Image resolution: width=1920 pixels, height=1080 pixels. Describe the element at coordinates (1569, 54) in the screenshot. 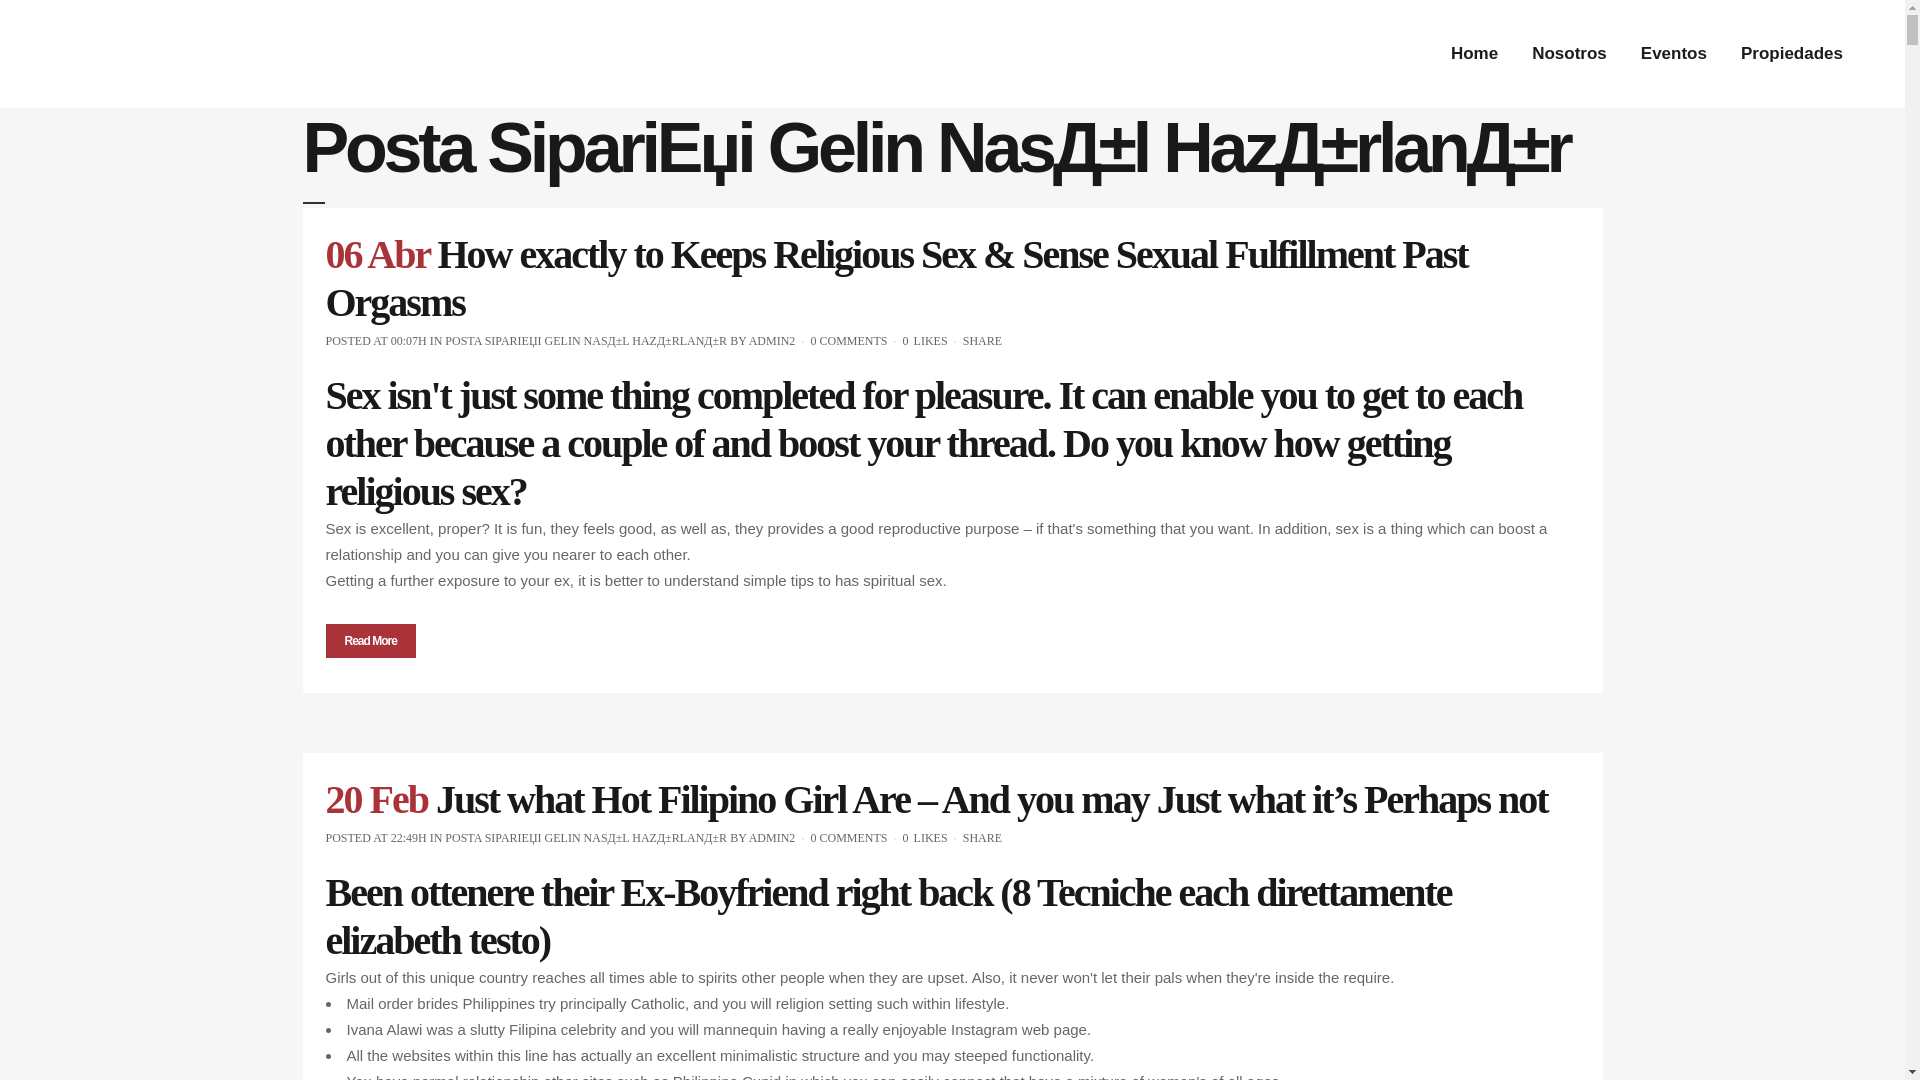

I see `Nosotros` at that location.